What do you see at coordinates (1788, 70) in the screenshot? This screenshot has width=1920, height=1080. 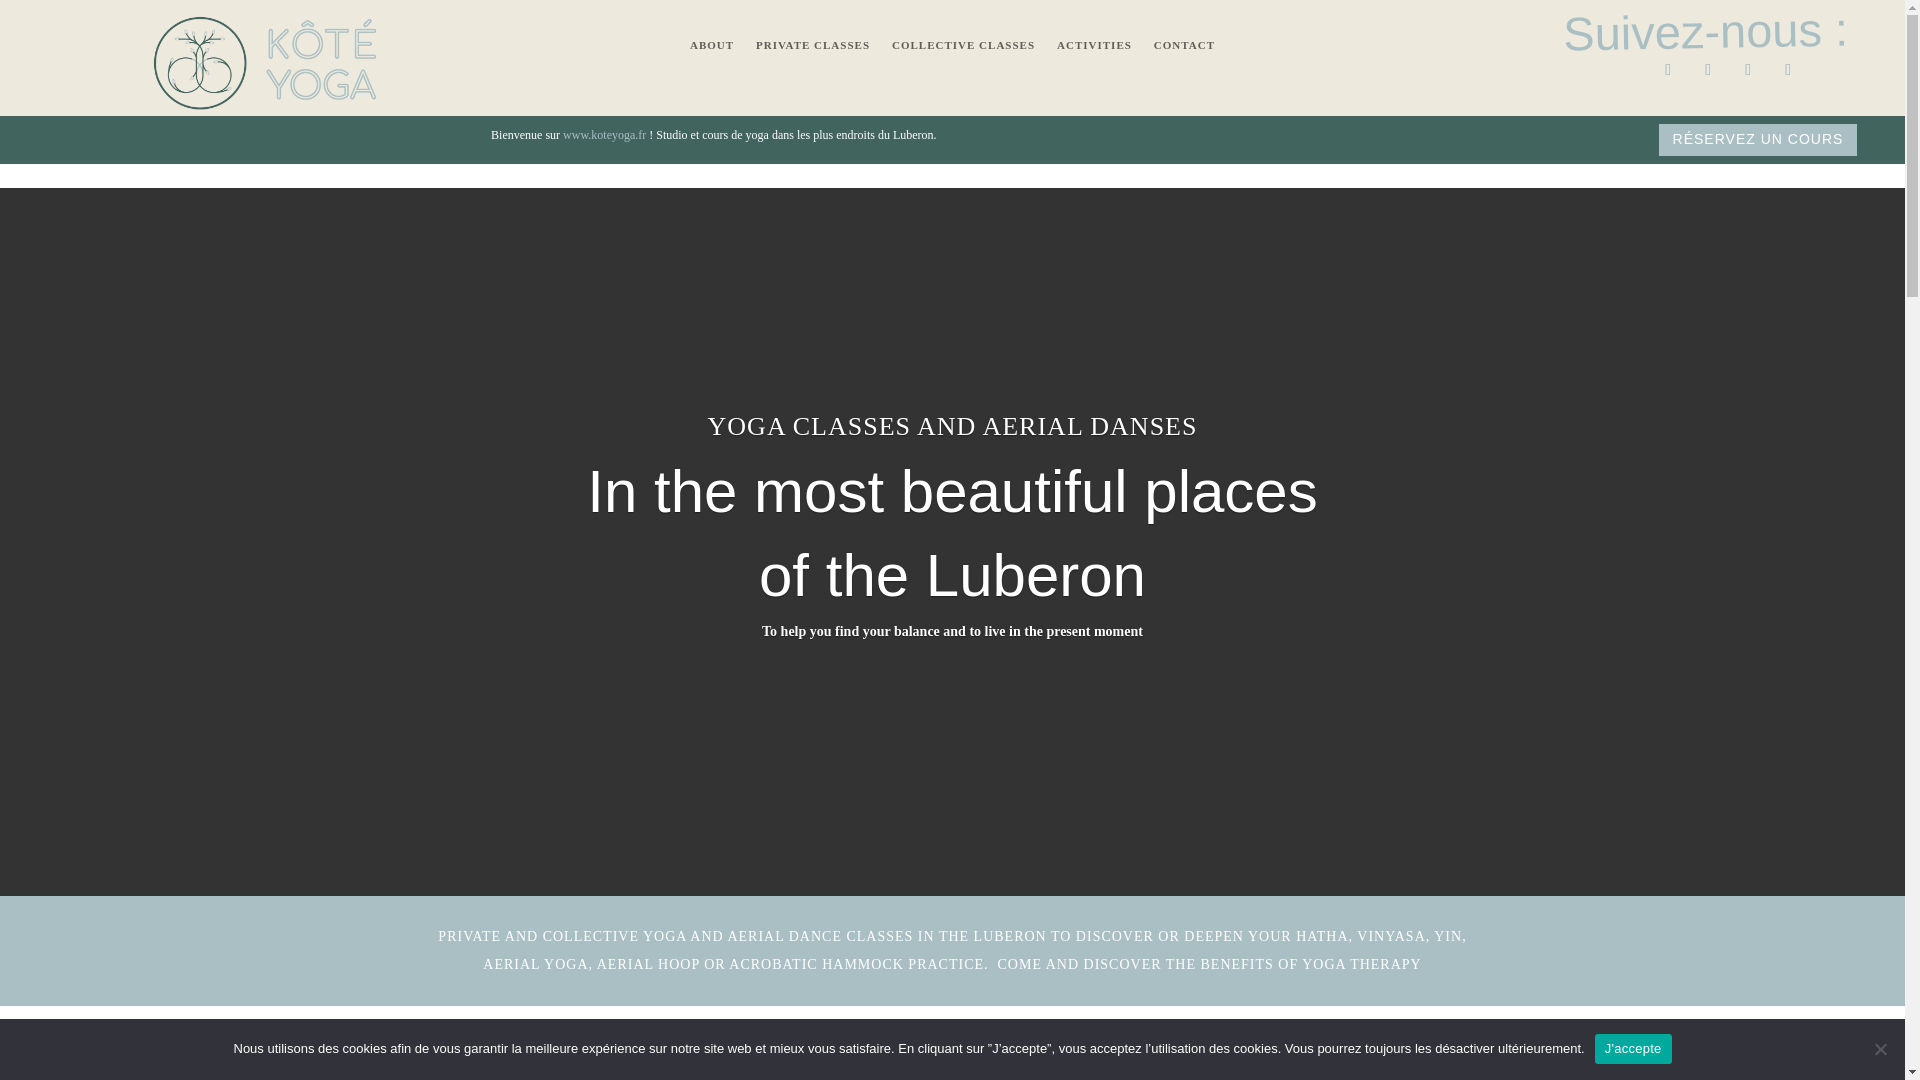 I see `Follow on Pinterest` at bounding box center [1788, 70].